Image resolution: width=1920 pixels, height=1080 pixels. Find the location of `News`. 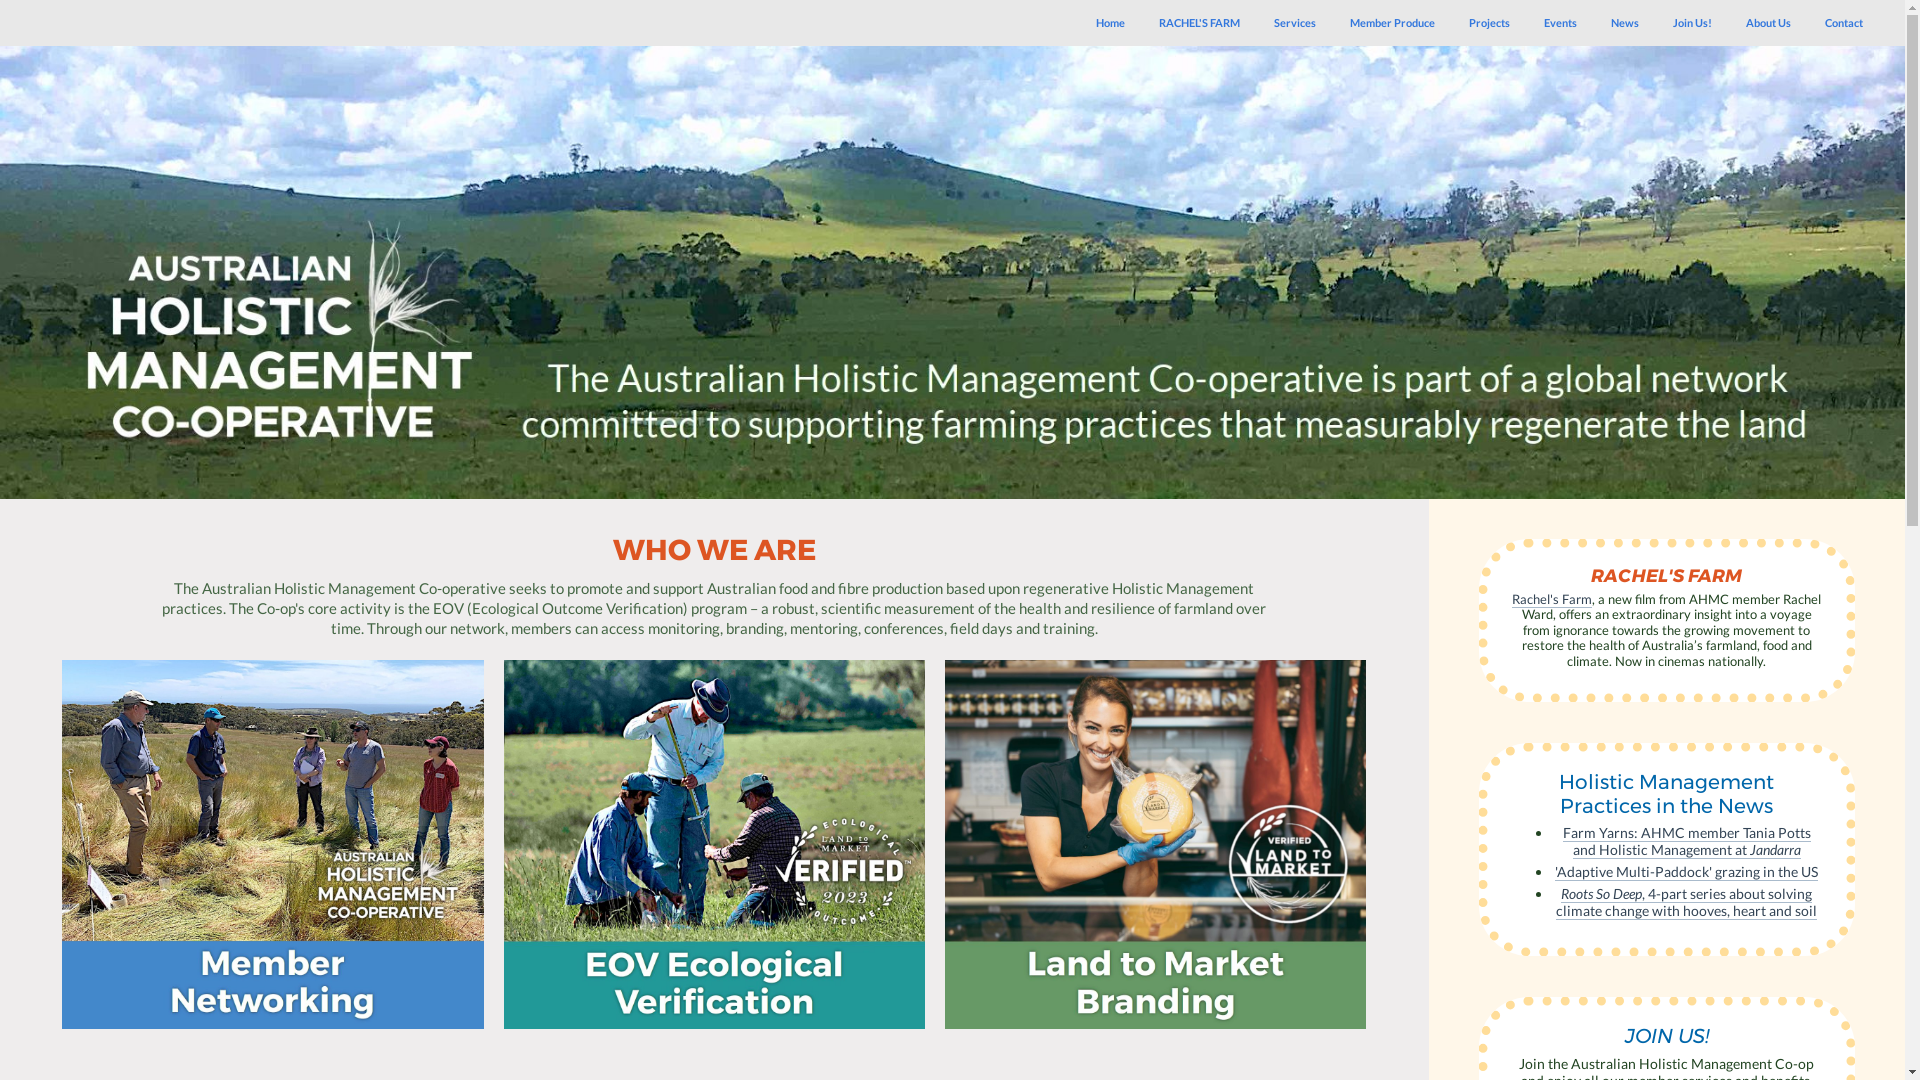

News is located at coordinates (1625, 23).